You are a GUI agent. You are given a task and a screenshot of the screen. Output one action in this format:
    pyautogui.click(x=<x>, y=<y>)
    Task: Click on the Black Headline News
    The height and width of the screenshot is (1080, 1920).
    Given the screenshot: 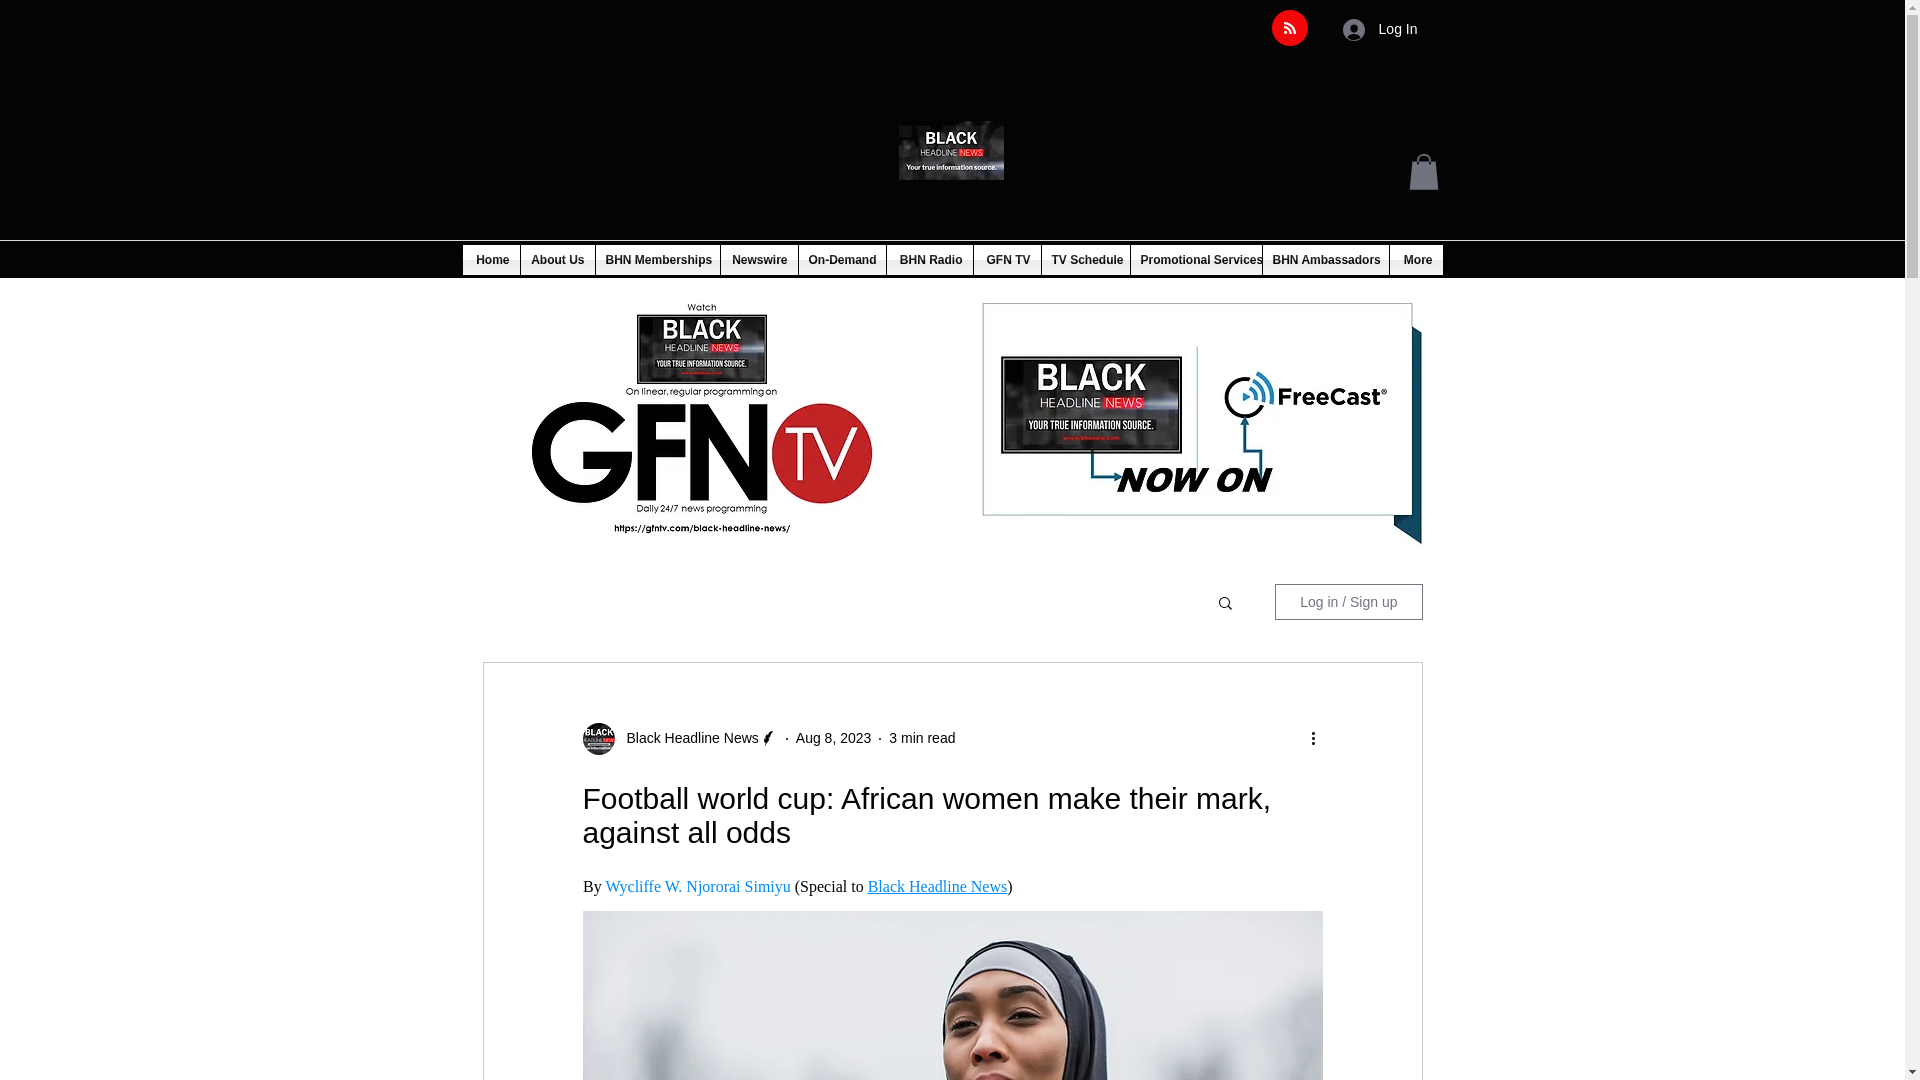 What is the action you would take?
    pyautogui.click(x=679, y=738)
    